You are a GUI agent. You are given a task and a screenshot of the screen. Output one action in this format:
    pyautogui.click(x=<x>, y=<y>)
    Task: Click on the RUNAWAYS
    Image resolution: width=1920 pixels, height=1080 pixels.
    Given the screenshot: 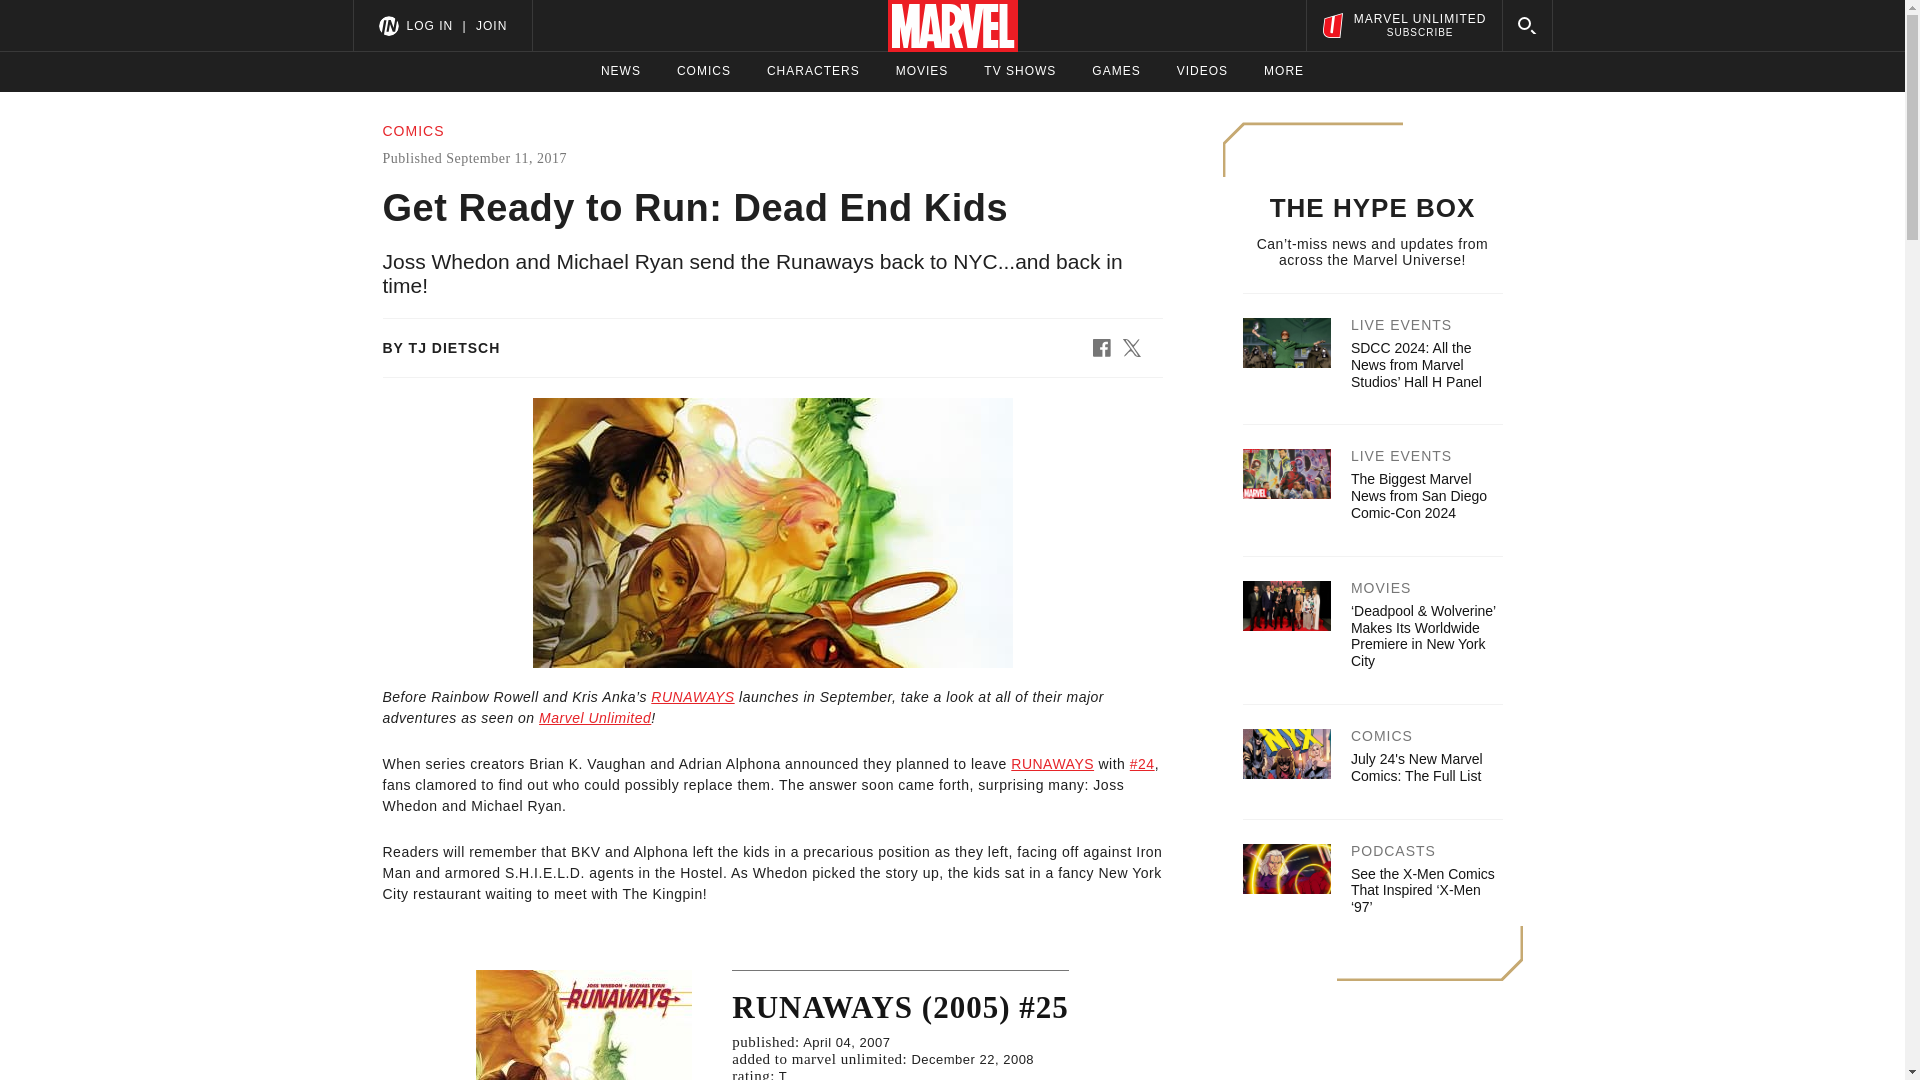 What is the action you would take?
    pyautogui.click(x=594, y=717)
    